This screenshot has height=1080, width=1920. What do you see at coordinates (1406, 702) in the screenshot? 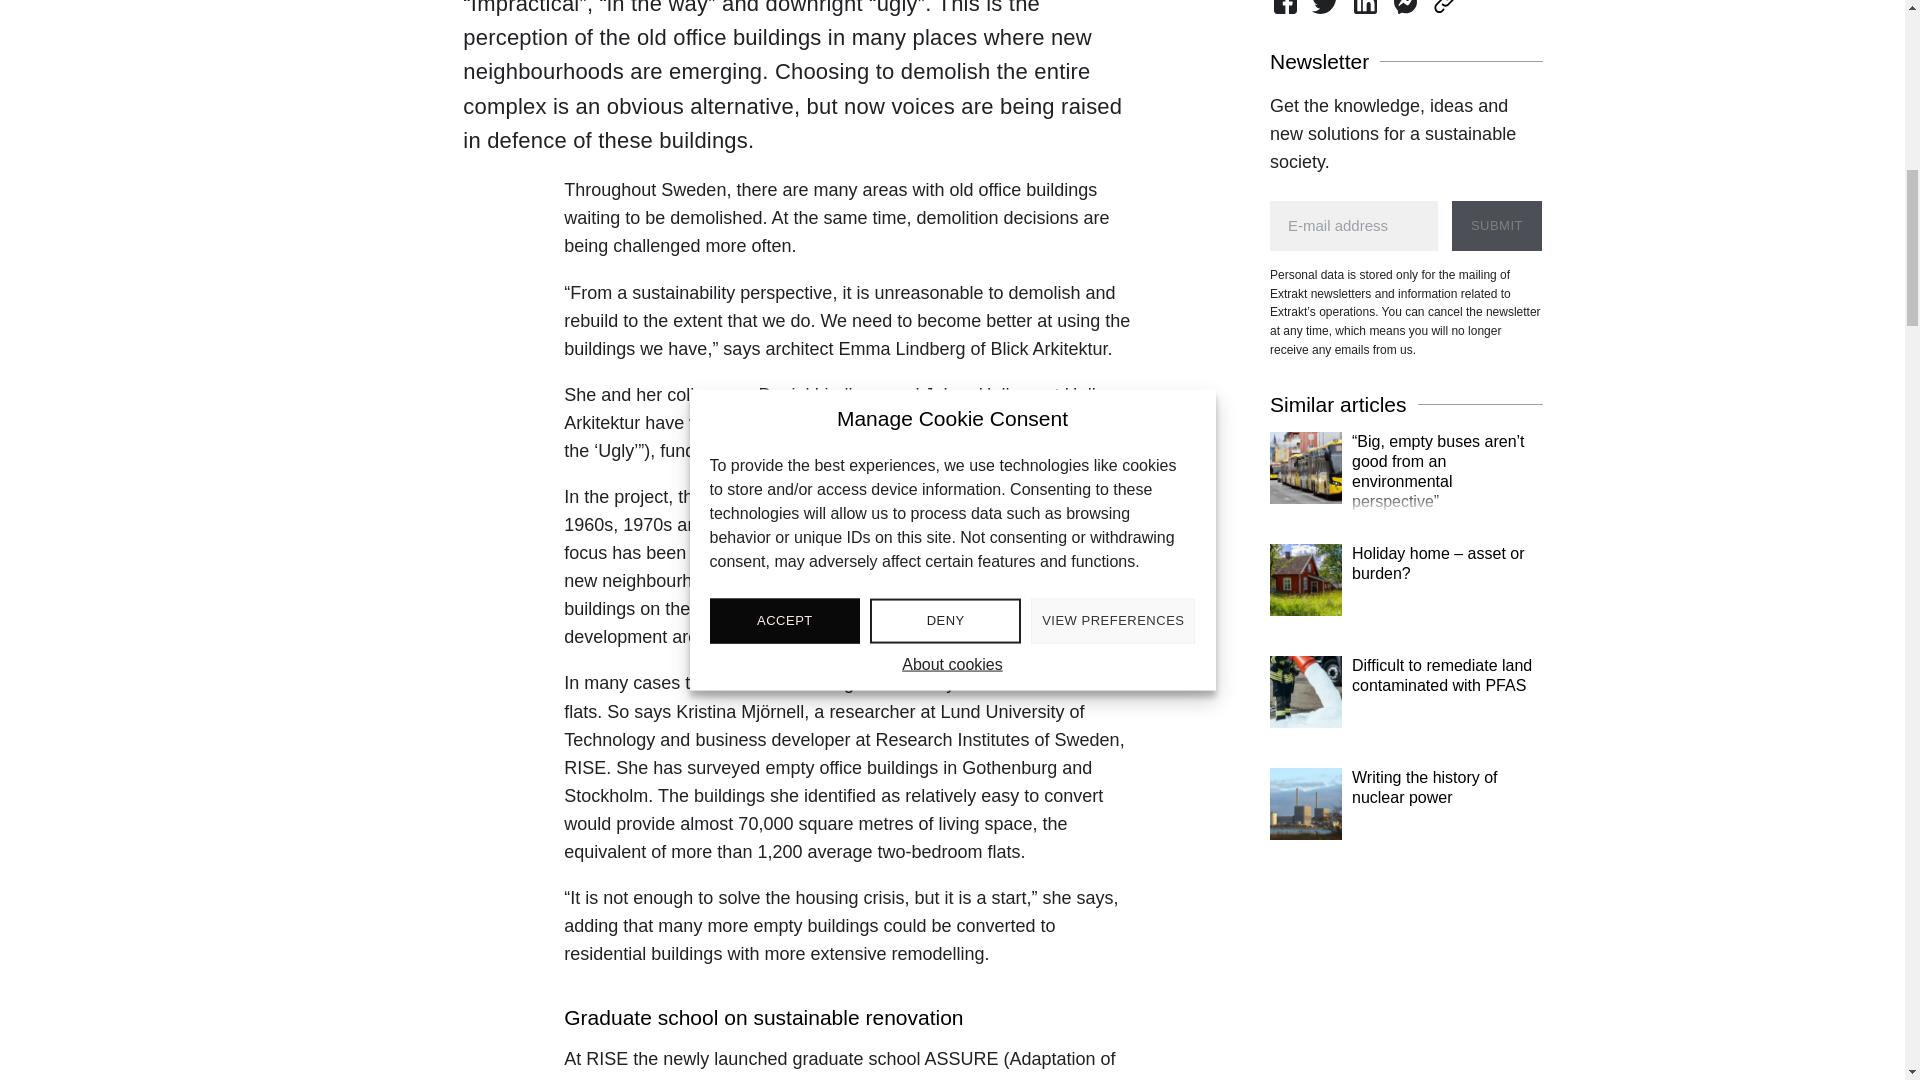
I see `Difficult to remediate land contaminated with PFAS` at bounding box center [1406, 702].